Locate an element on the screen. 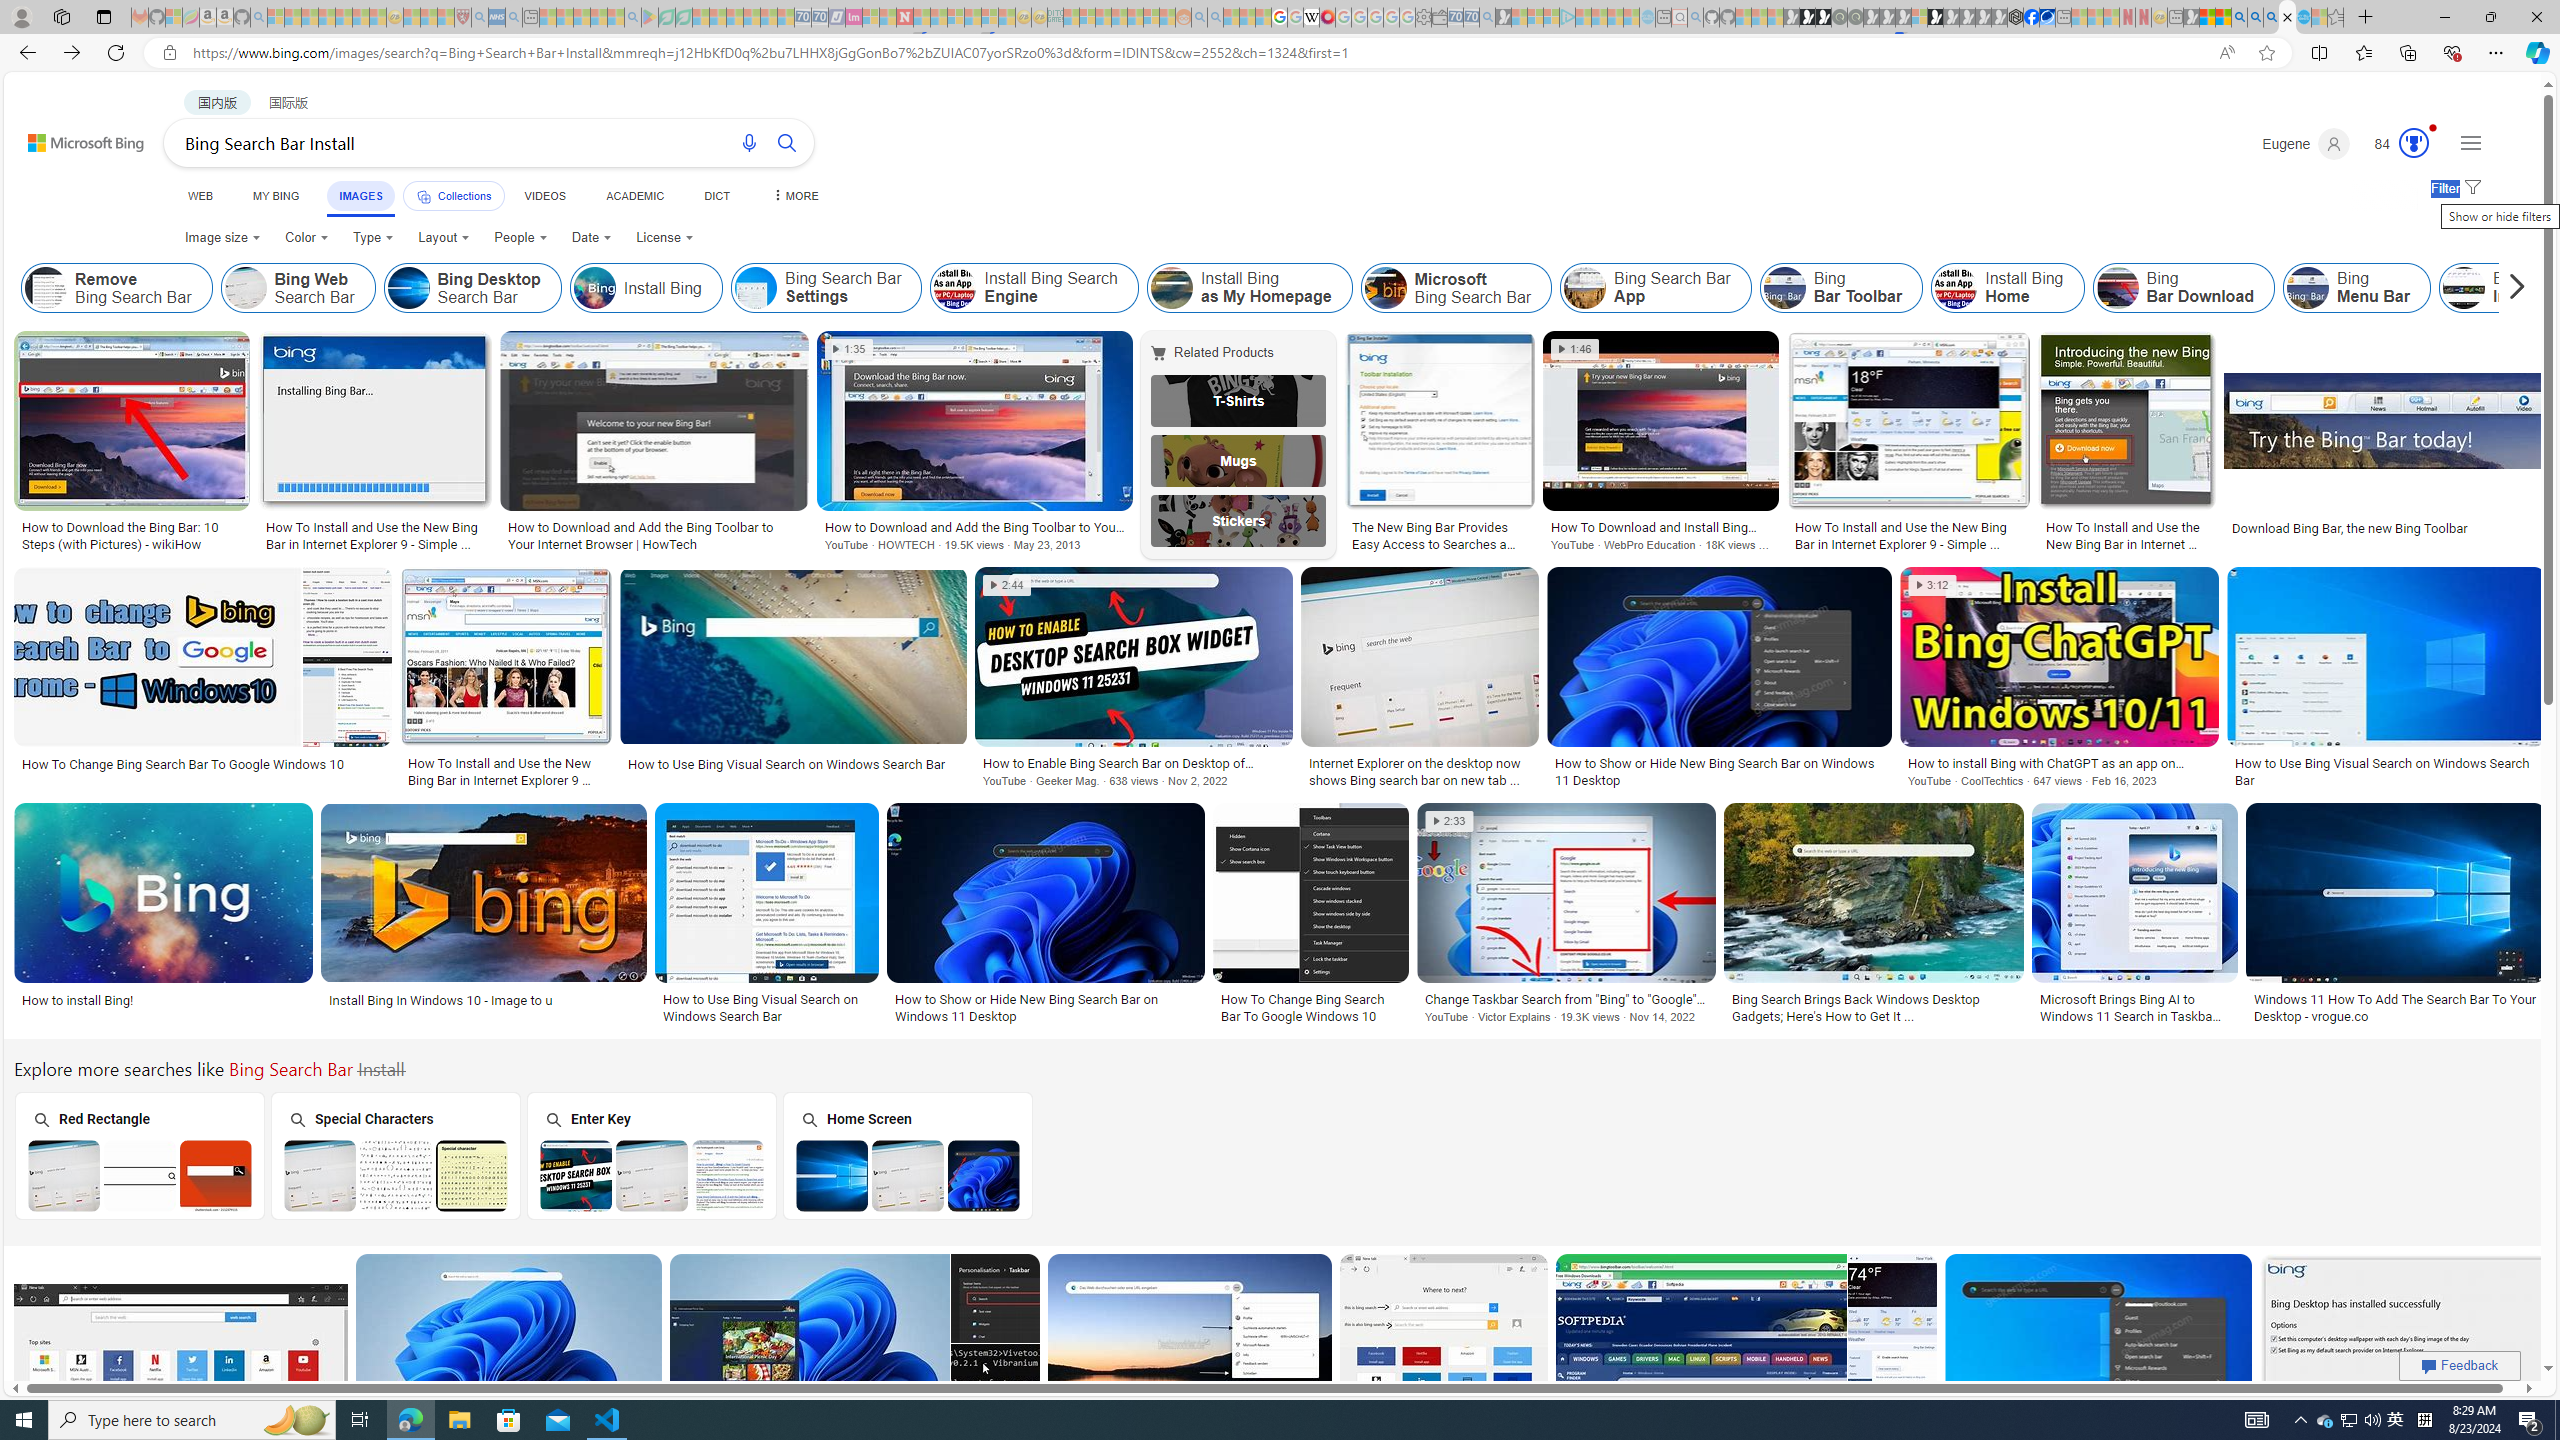  Image size is located at coordinates (224, 238).